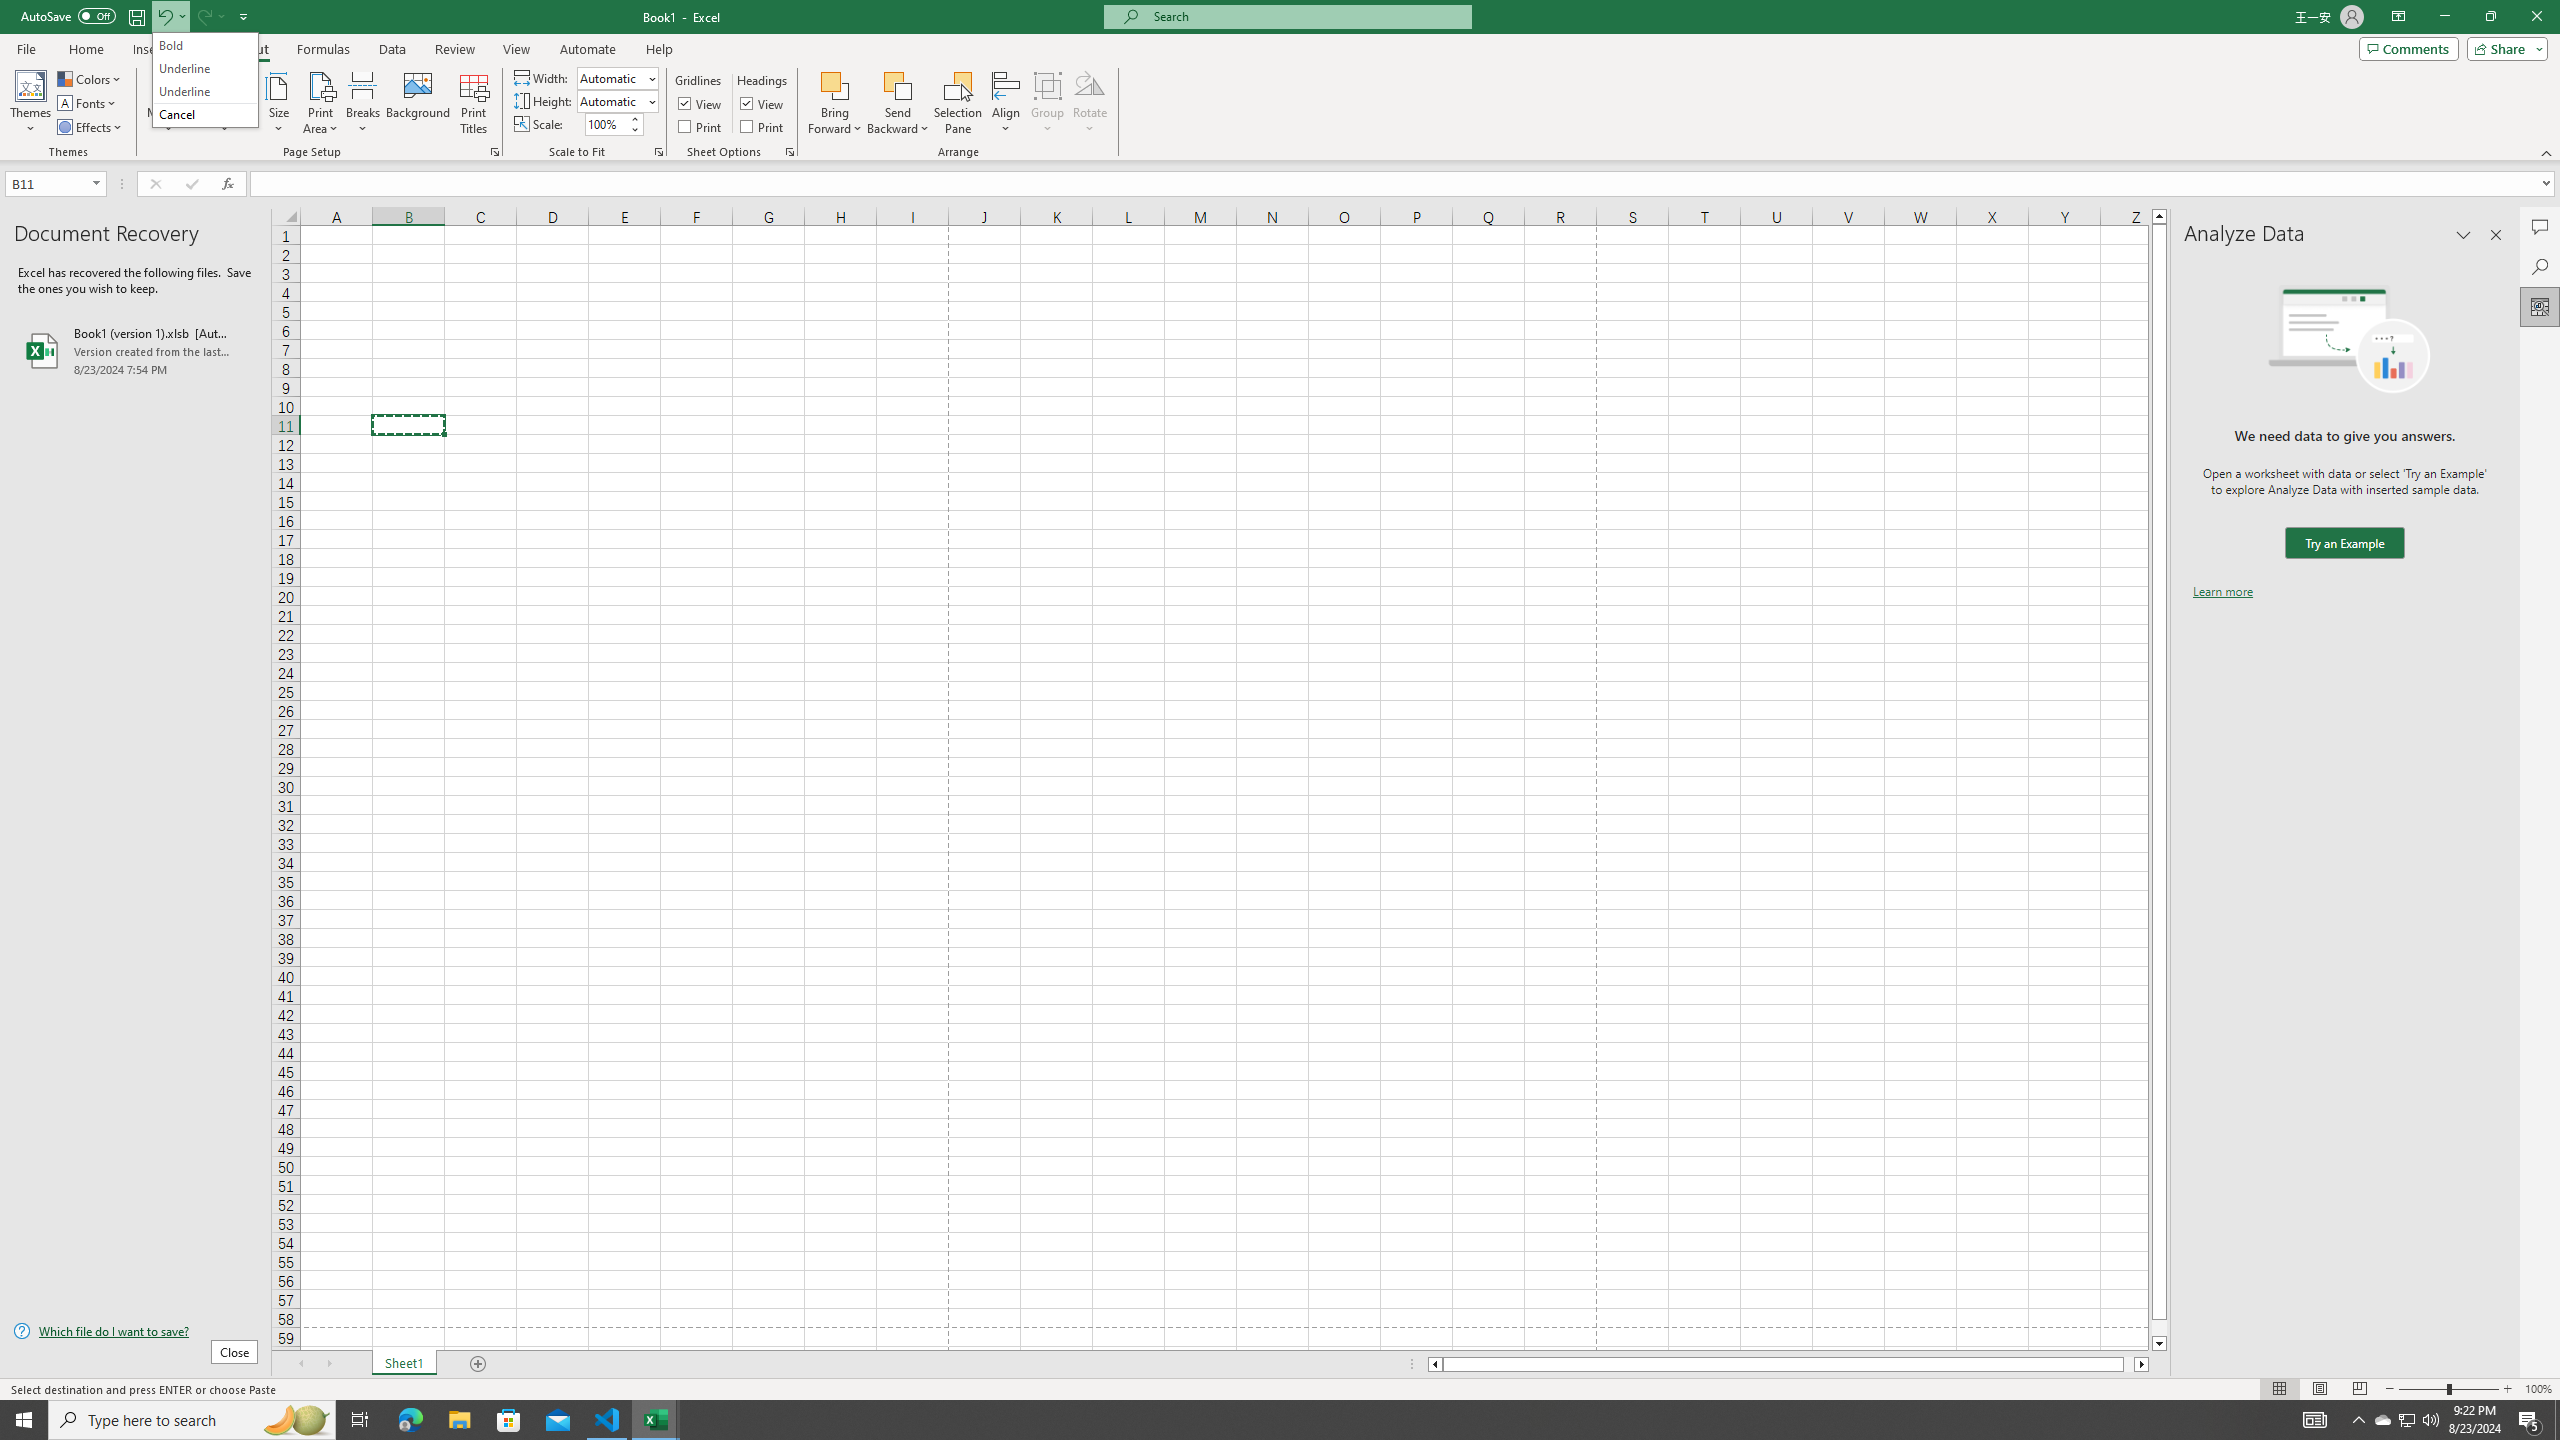 The image size is (2560, 1440). What do you see at coordinates (2406, 1420) in the screenshot?
I see `User Promoted Notification Area` at bounding box center [2406, 1420].